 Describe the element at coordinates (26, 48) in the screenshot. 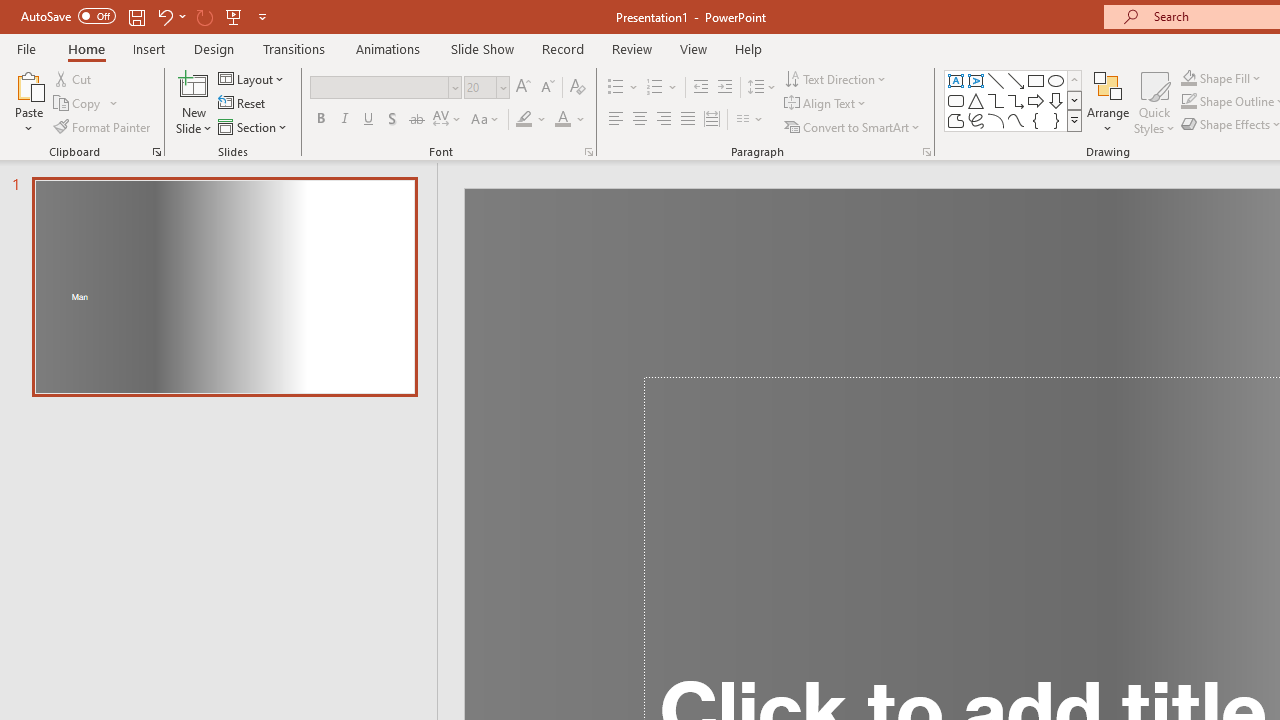

I see `File Tab` at that location.